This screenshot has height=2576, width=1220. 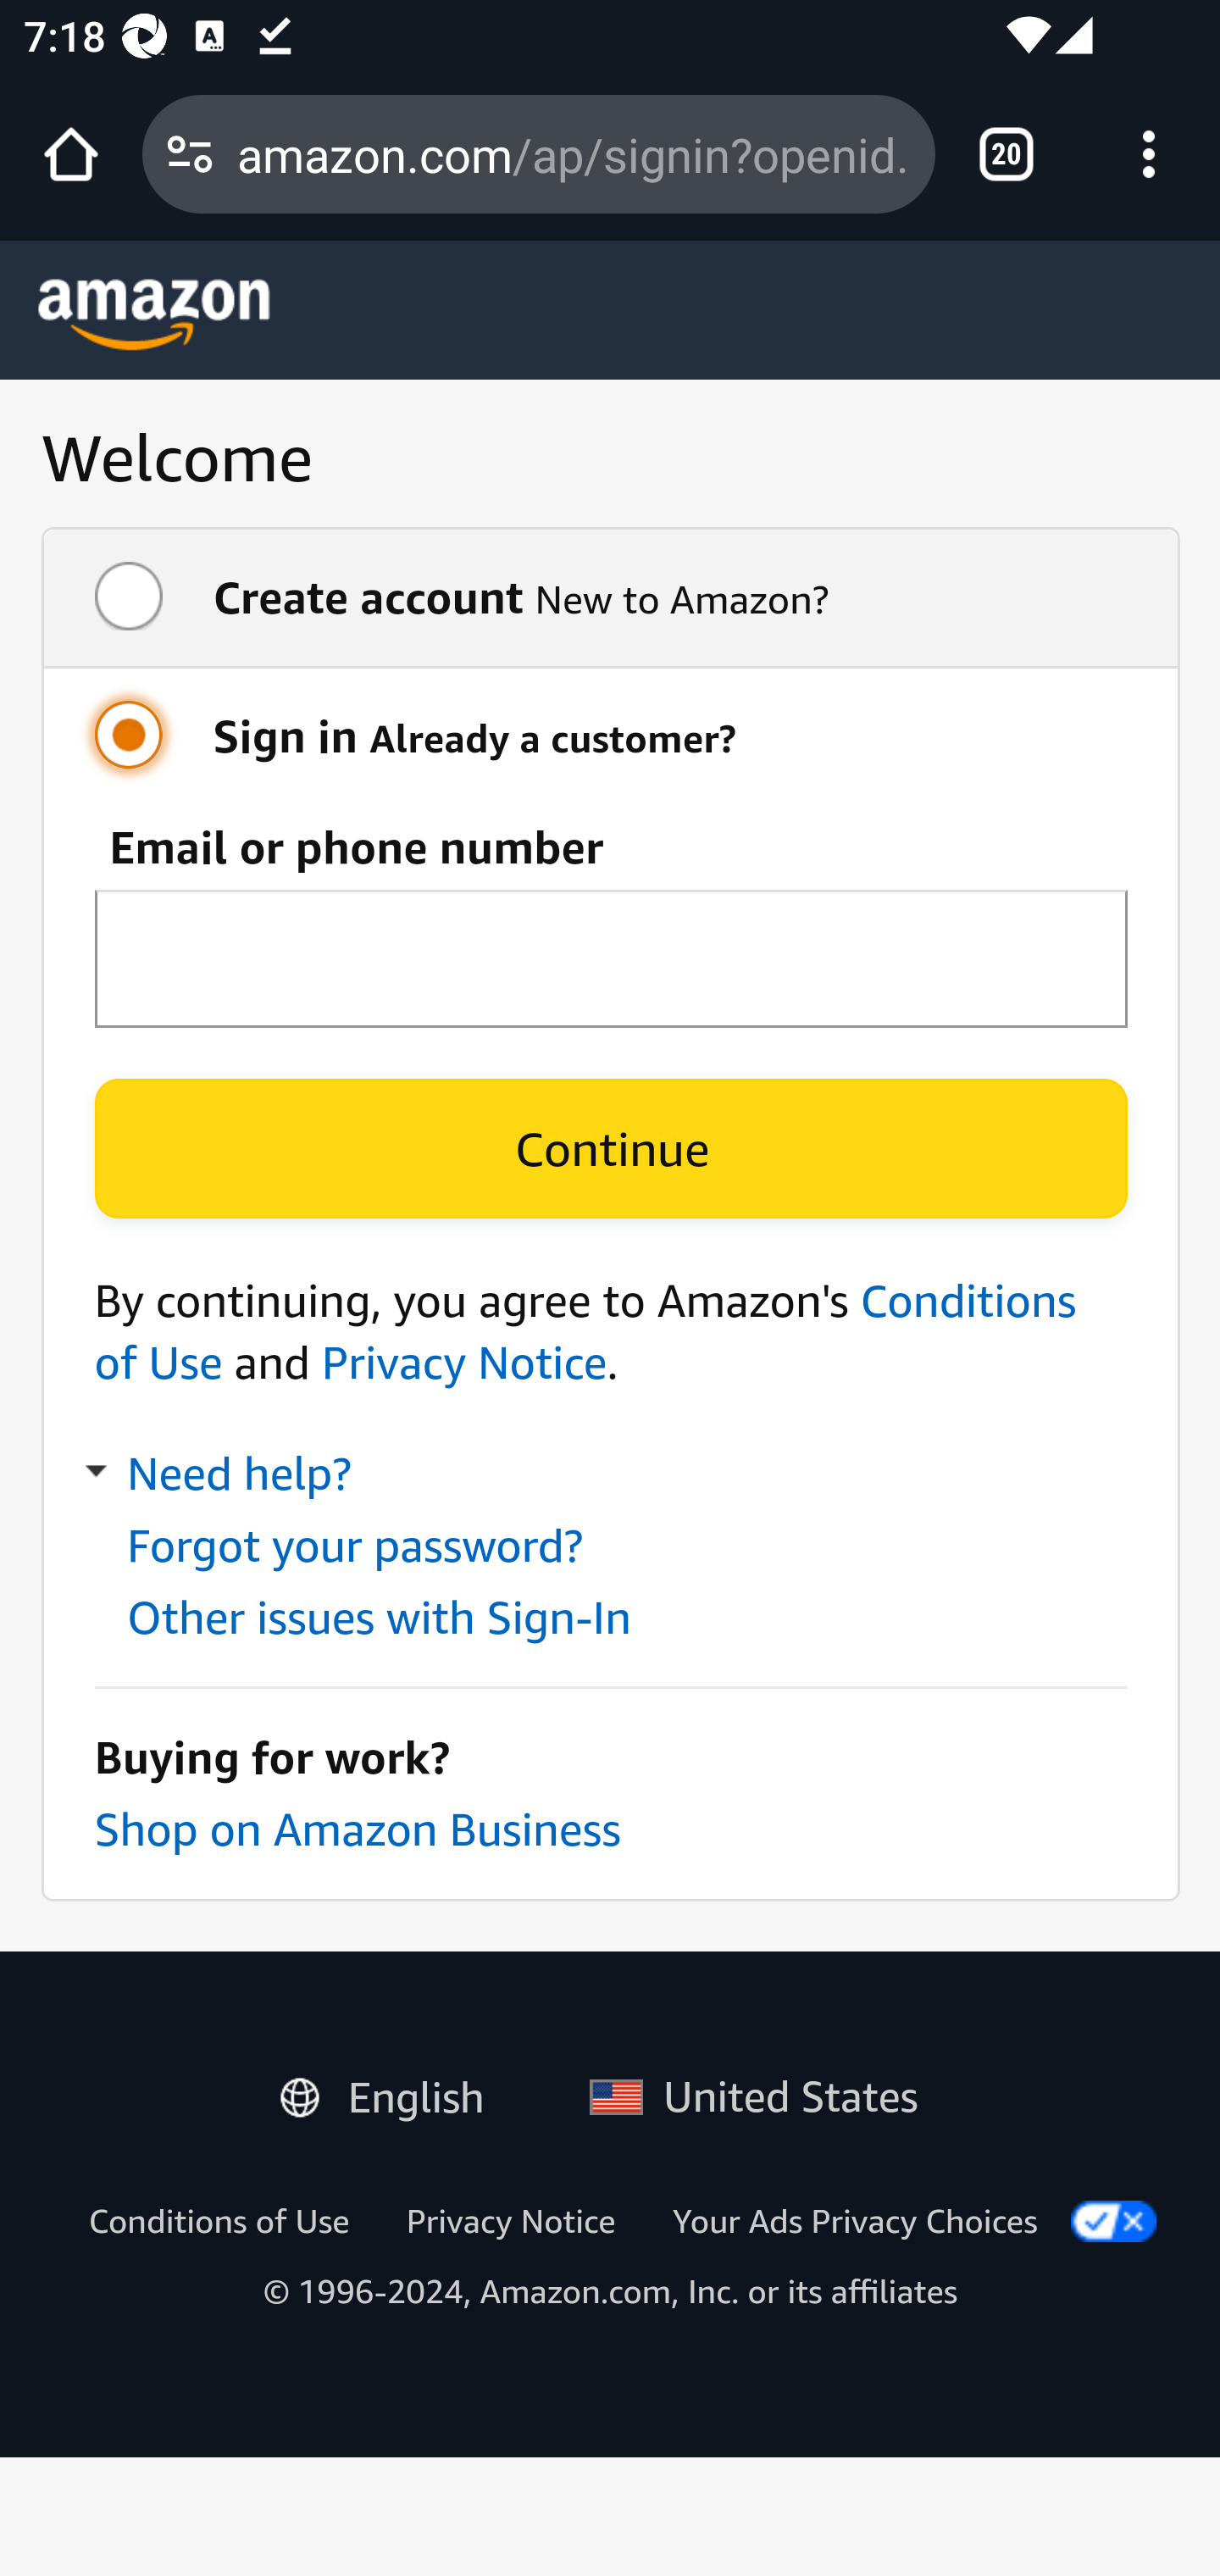 What do you see at coordinates (1149, 154) in the screenshot?
I see `Customize and control Google Chrome` at bounding box center [1149, 154].